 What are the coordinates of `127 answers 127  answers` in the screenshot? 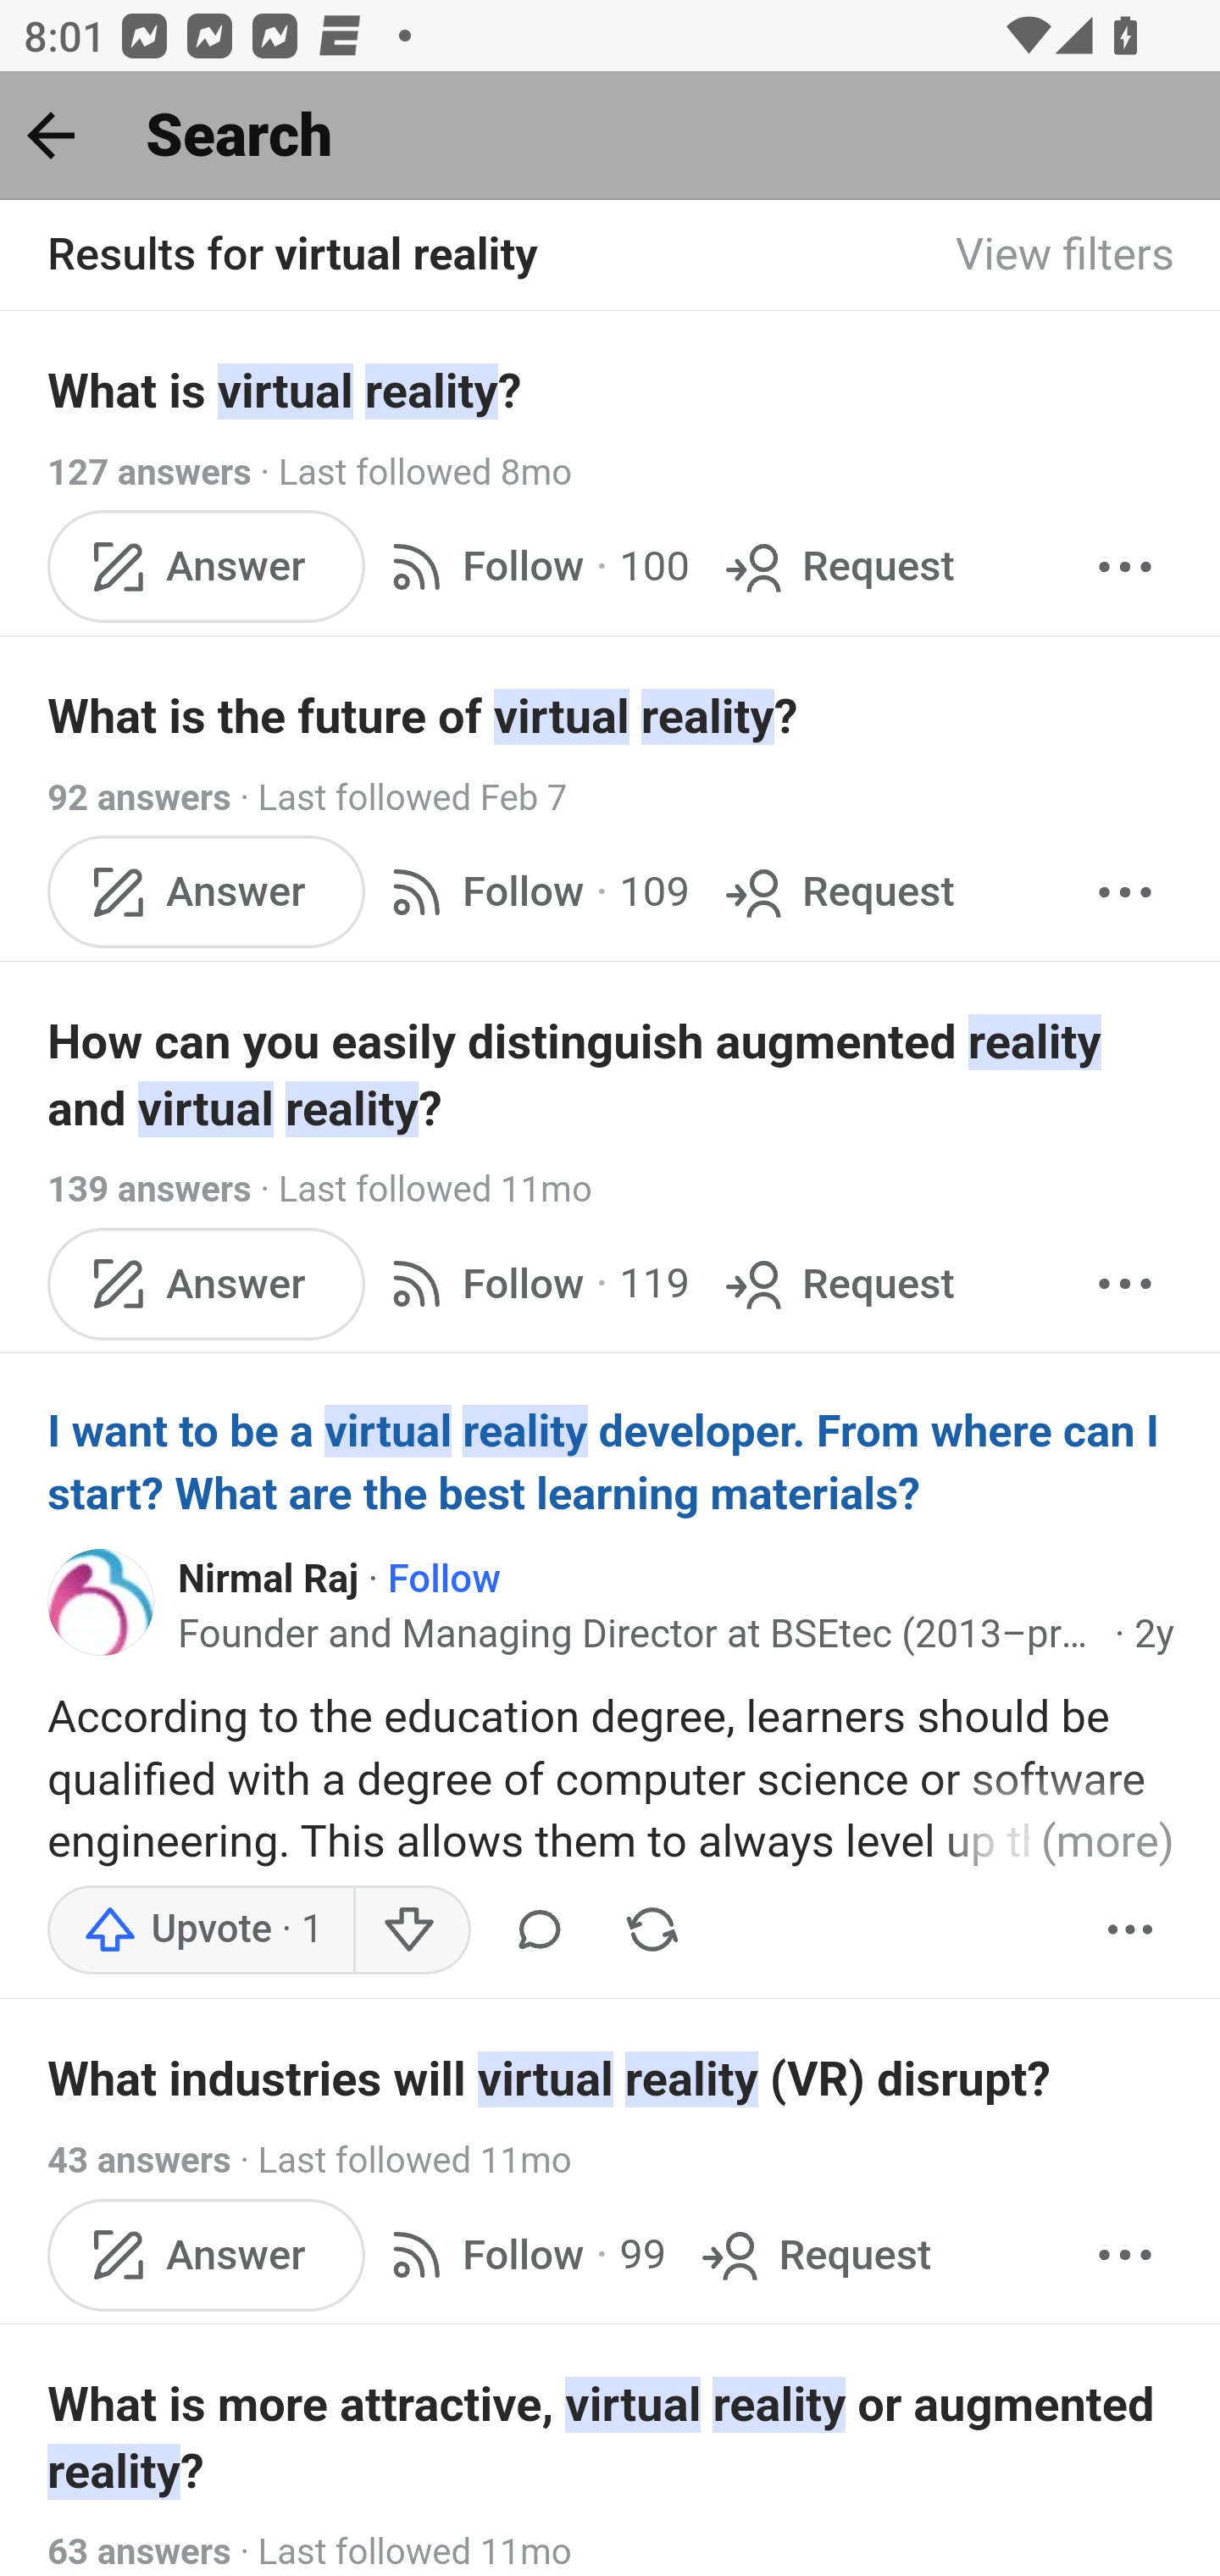 It's located at (149, 472).